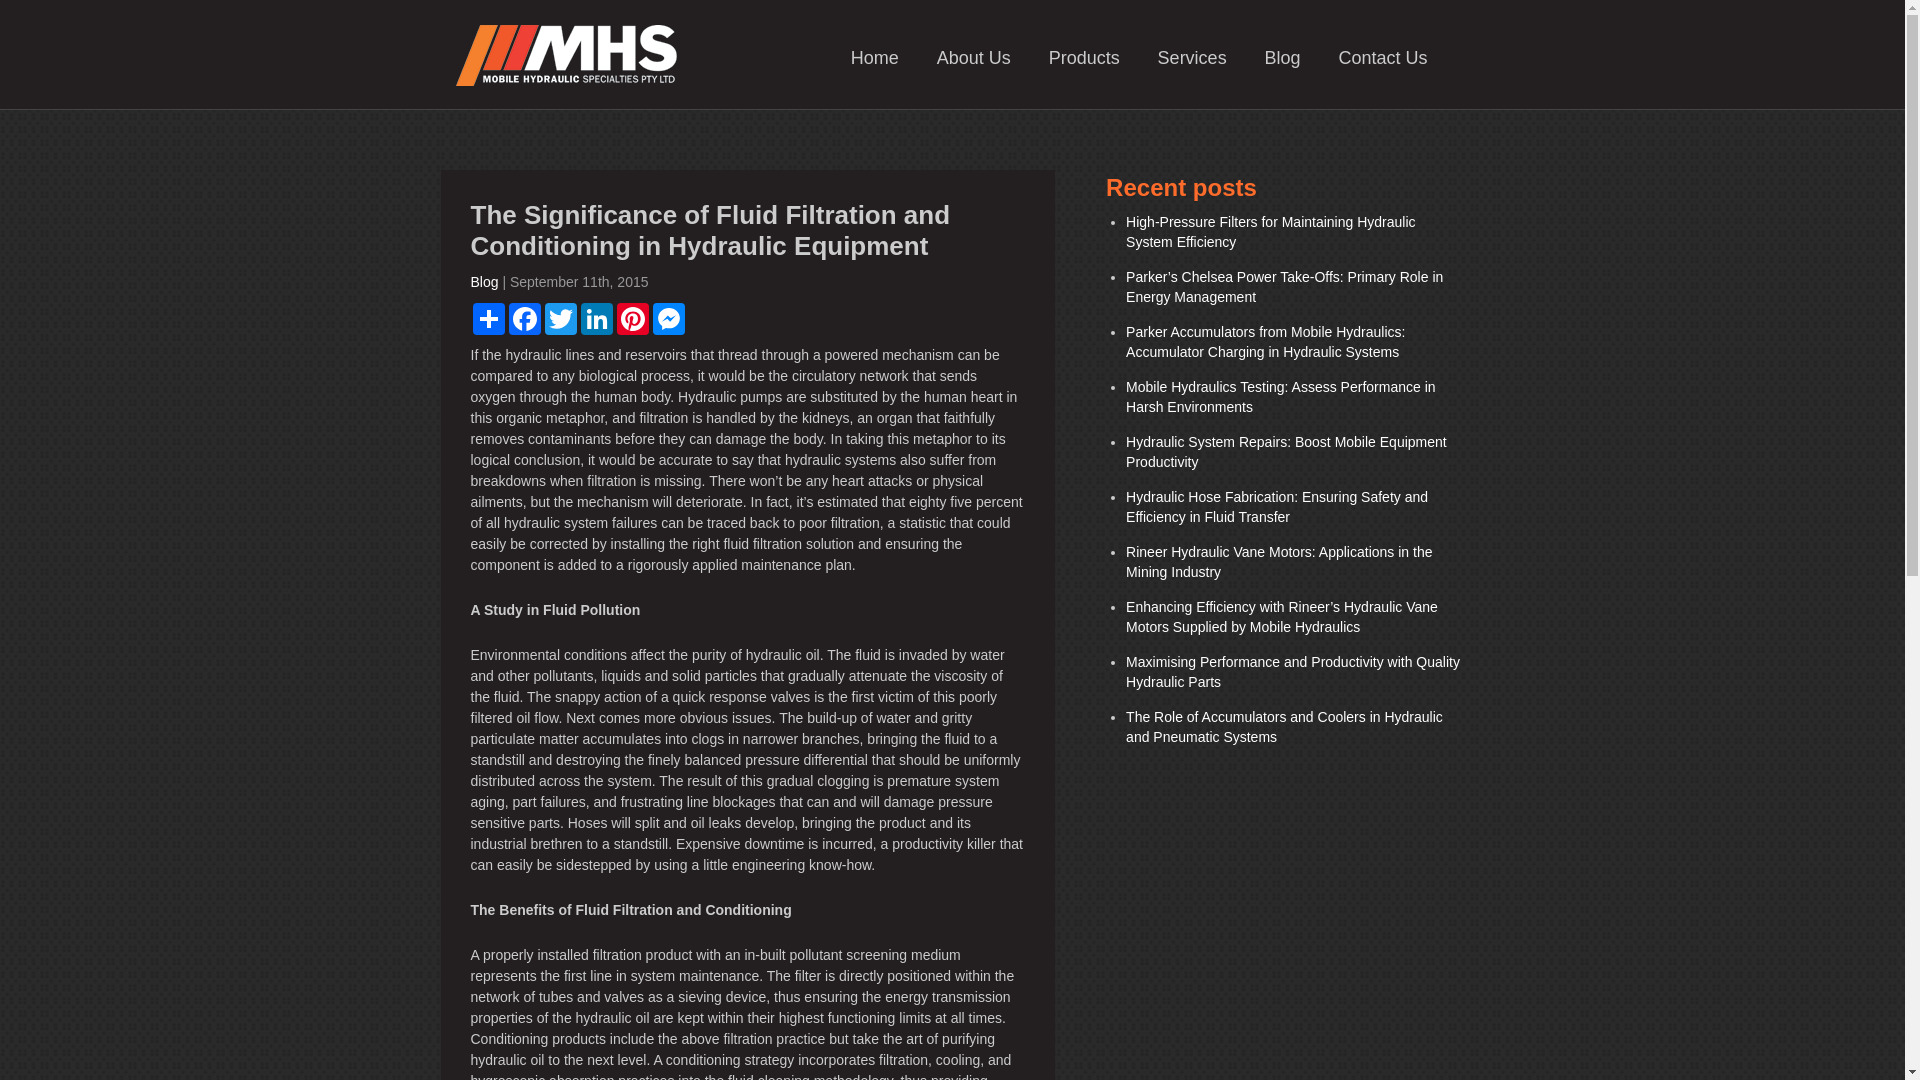 This screenshot has width=1920, height=1080. What do you see at coordinates (1192, 58) in the screenshot?
I see `Services` at bounding box center [1192, 58].